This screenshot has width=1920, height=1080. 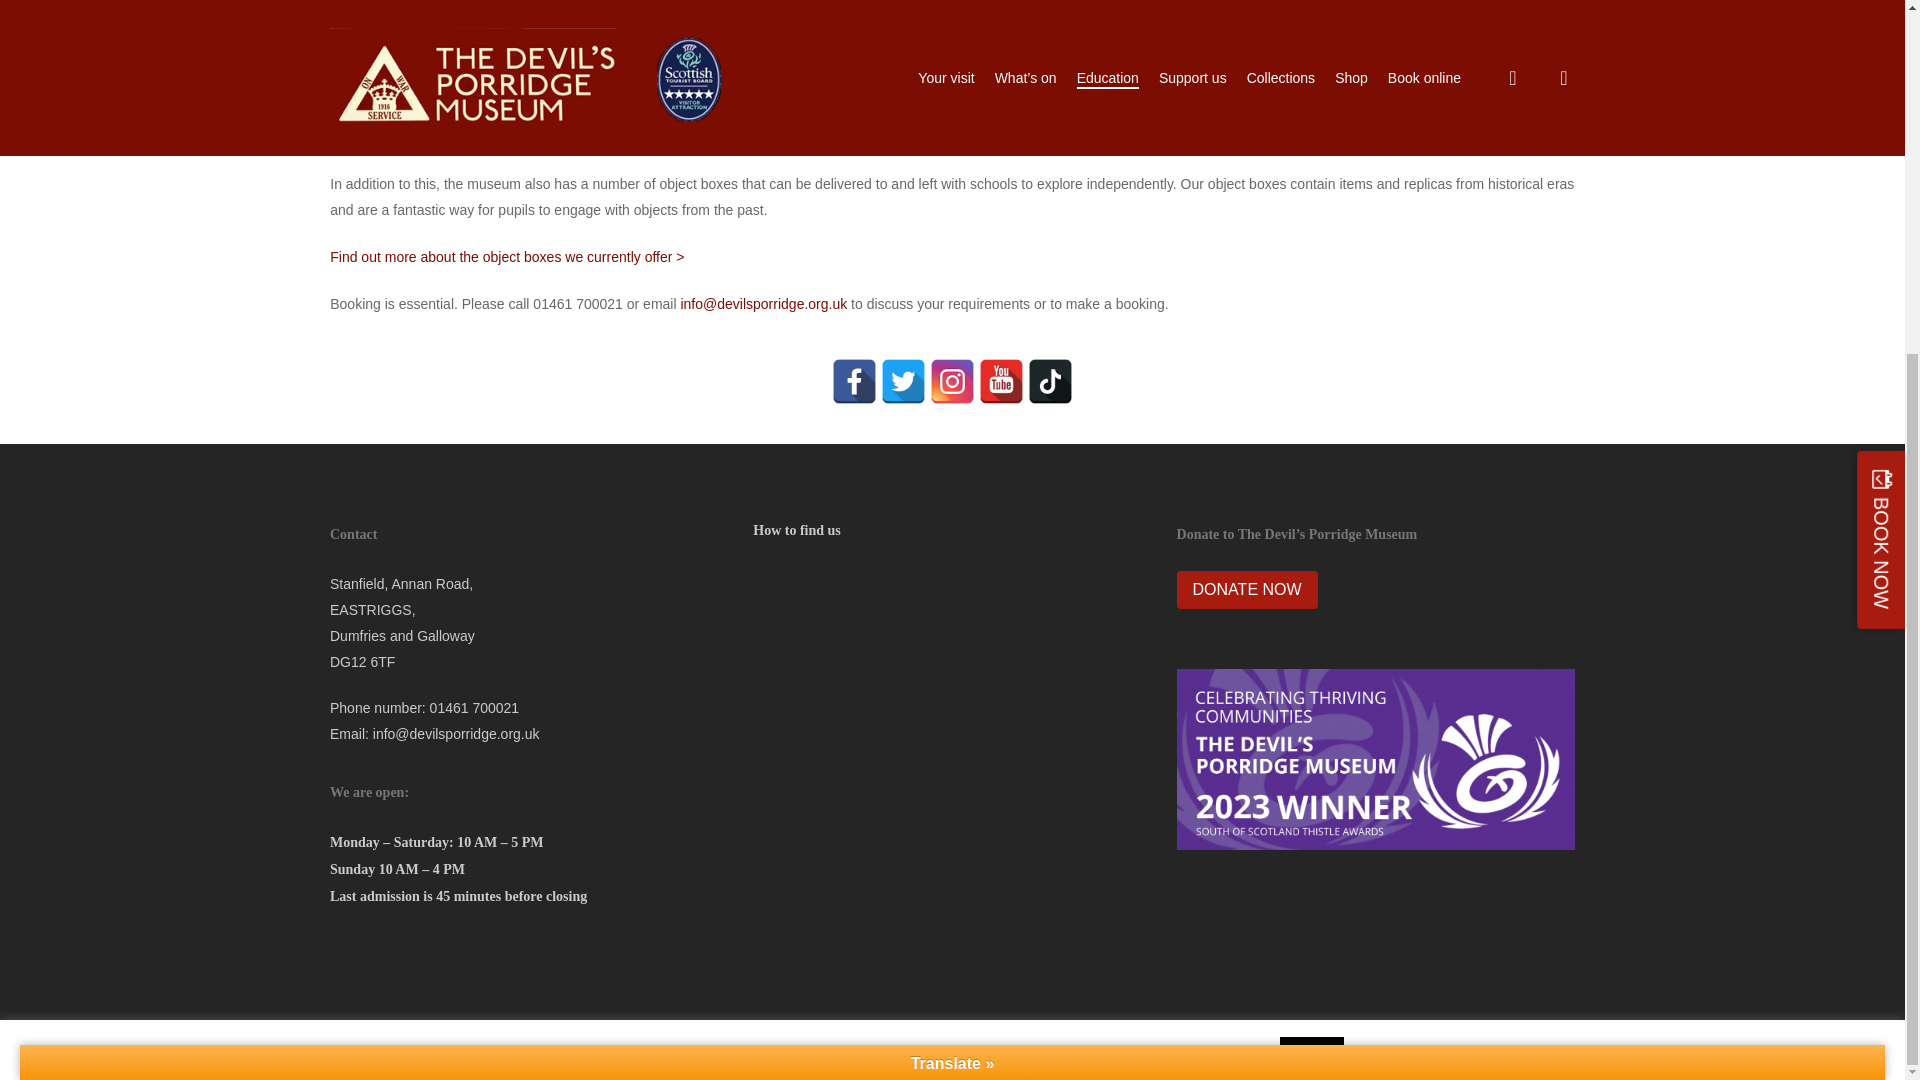 What do you see at coordinates (1050, 380) in the screenshot?
I see `TikTok` at bounding box center [1050, 380].